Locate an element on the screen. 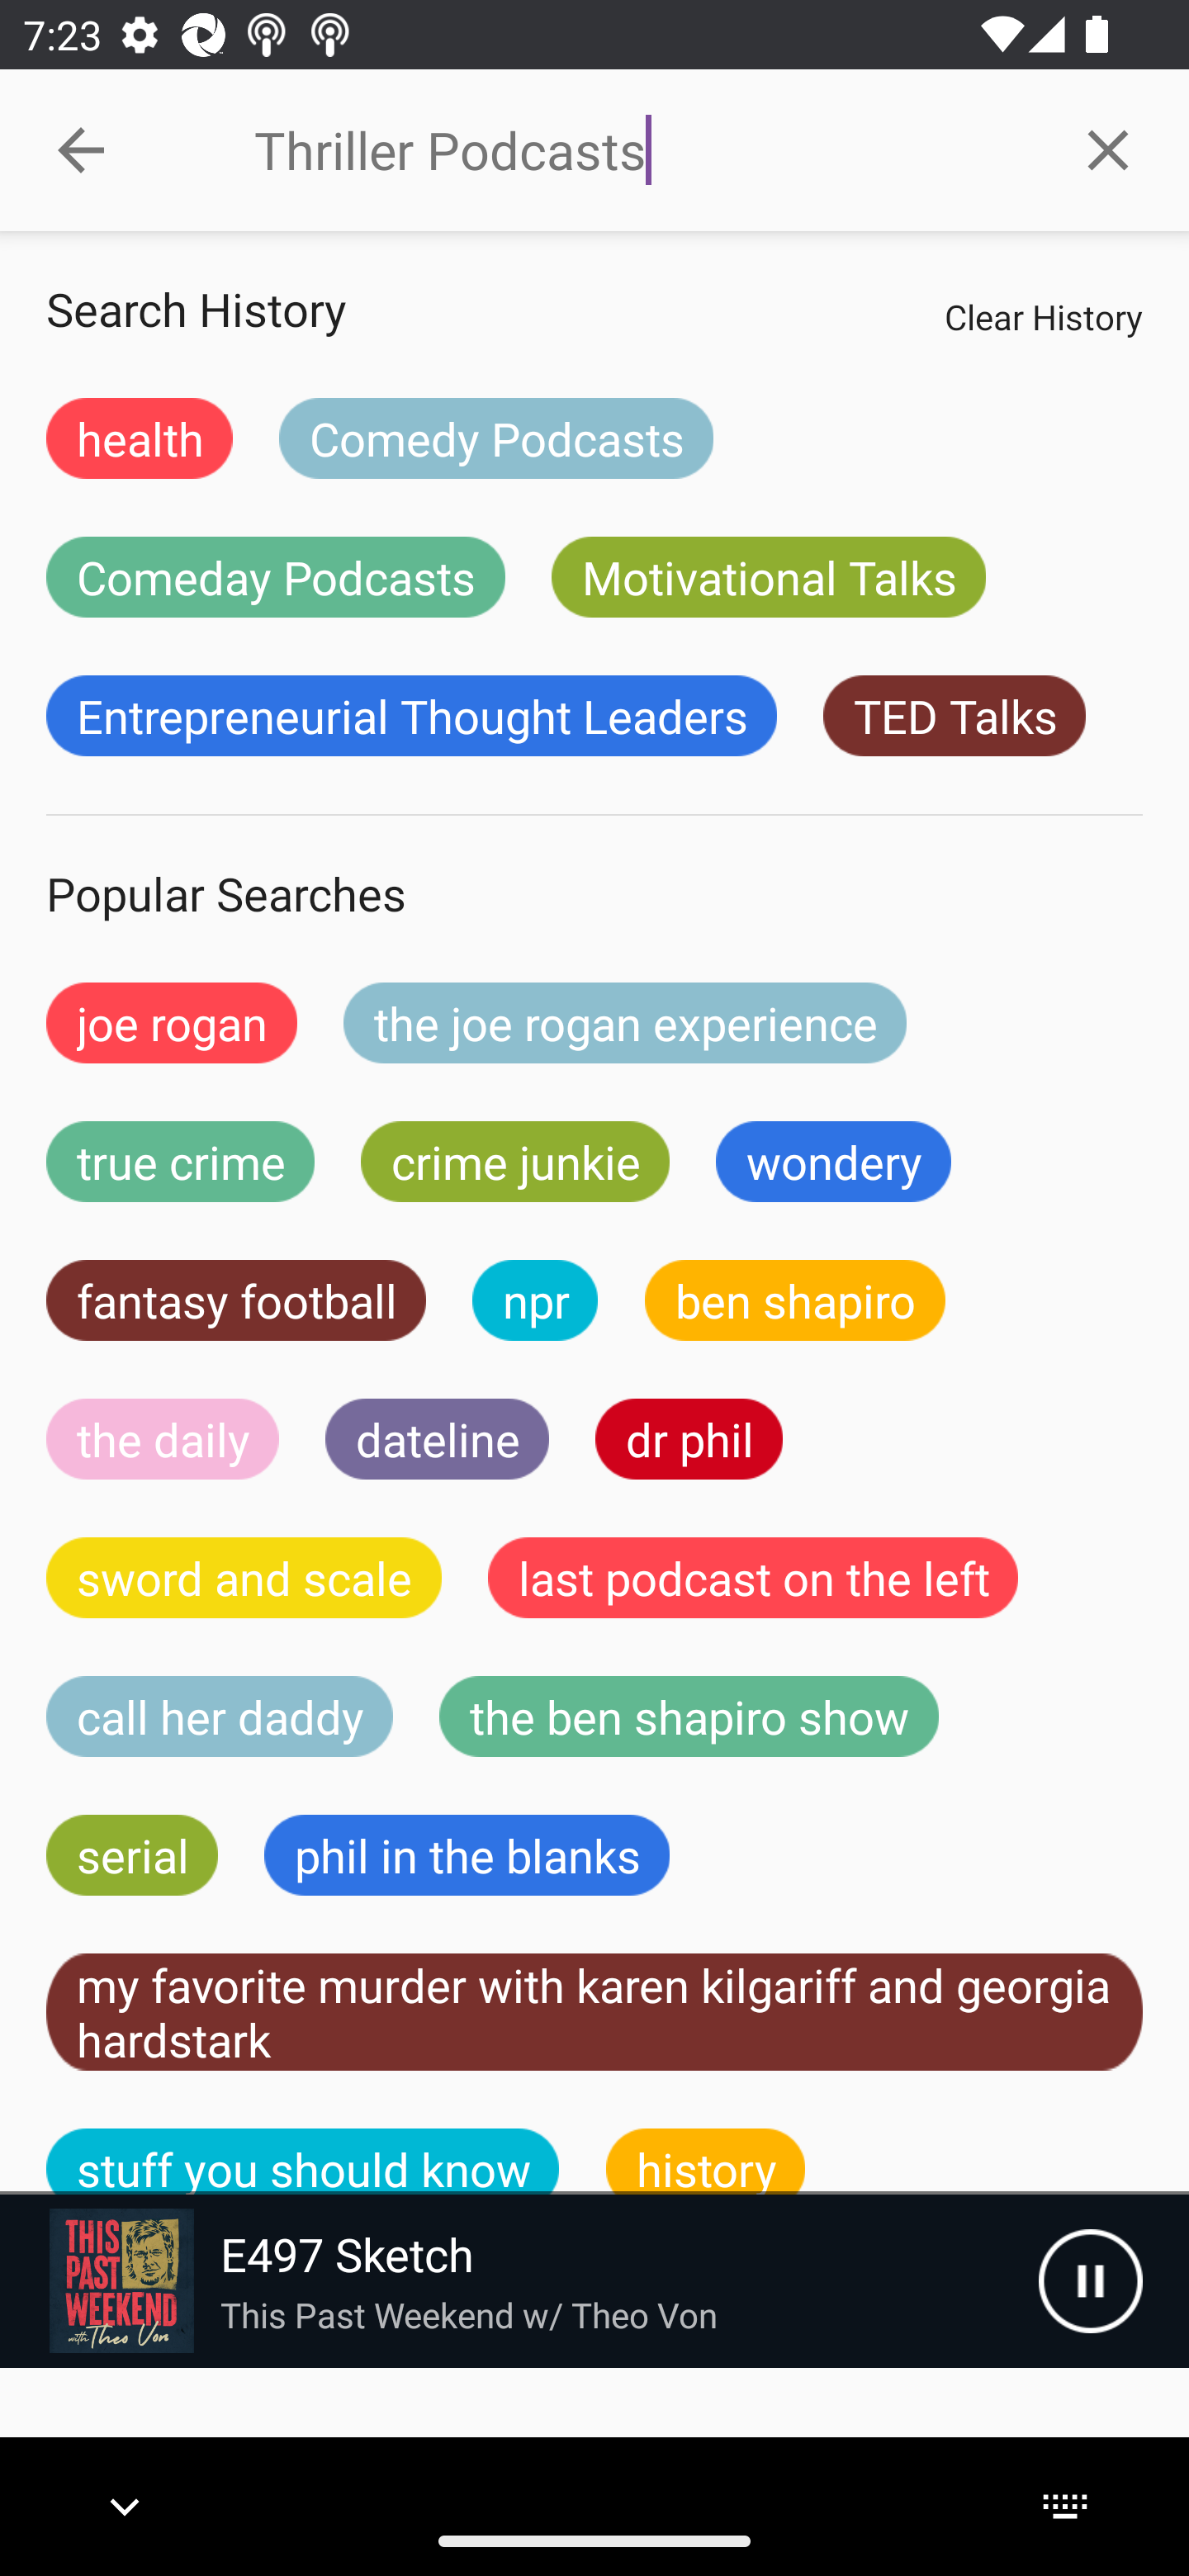 The width and height of the screenshot is (1189, 2576). Entrepreneurial Thought Leaders is located at coordinates (411, 716).